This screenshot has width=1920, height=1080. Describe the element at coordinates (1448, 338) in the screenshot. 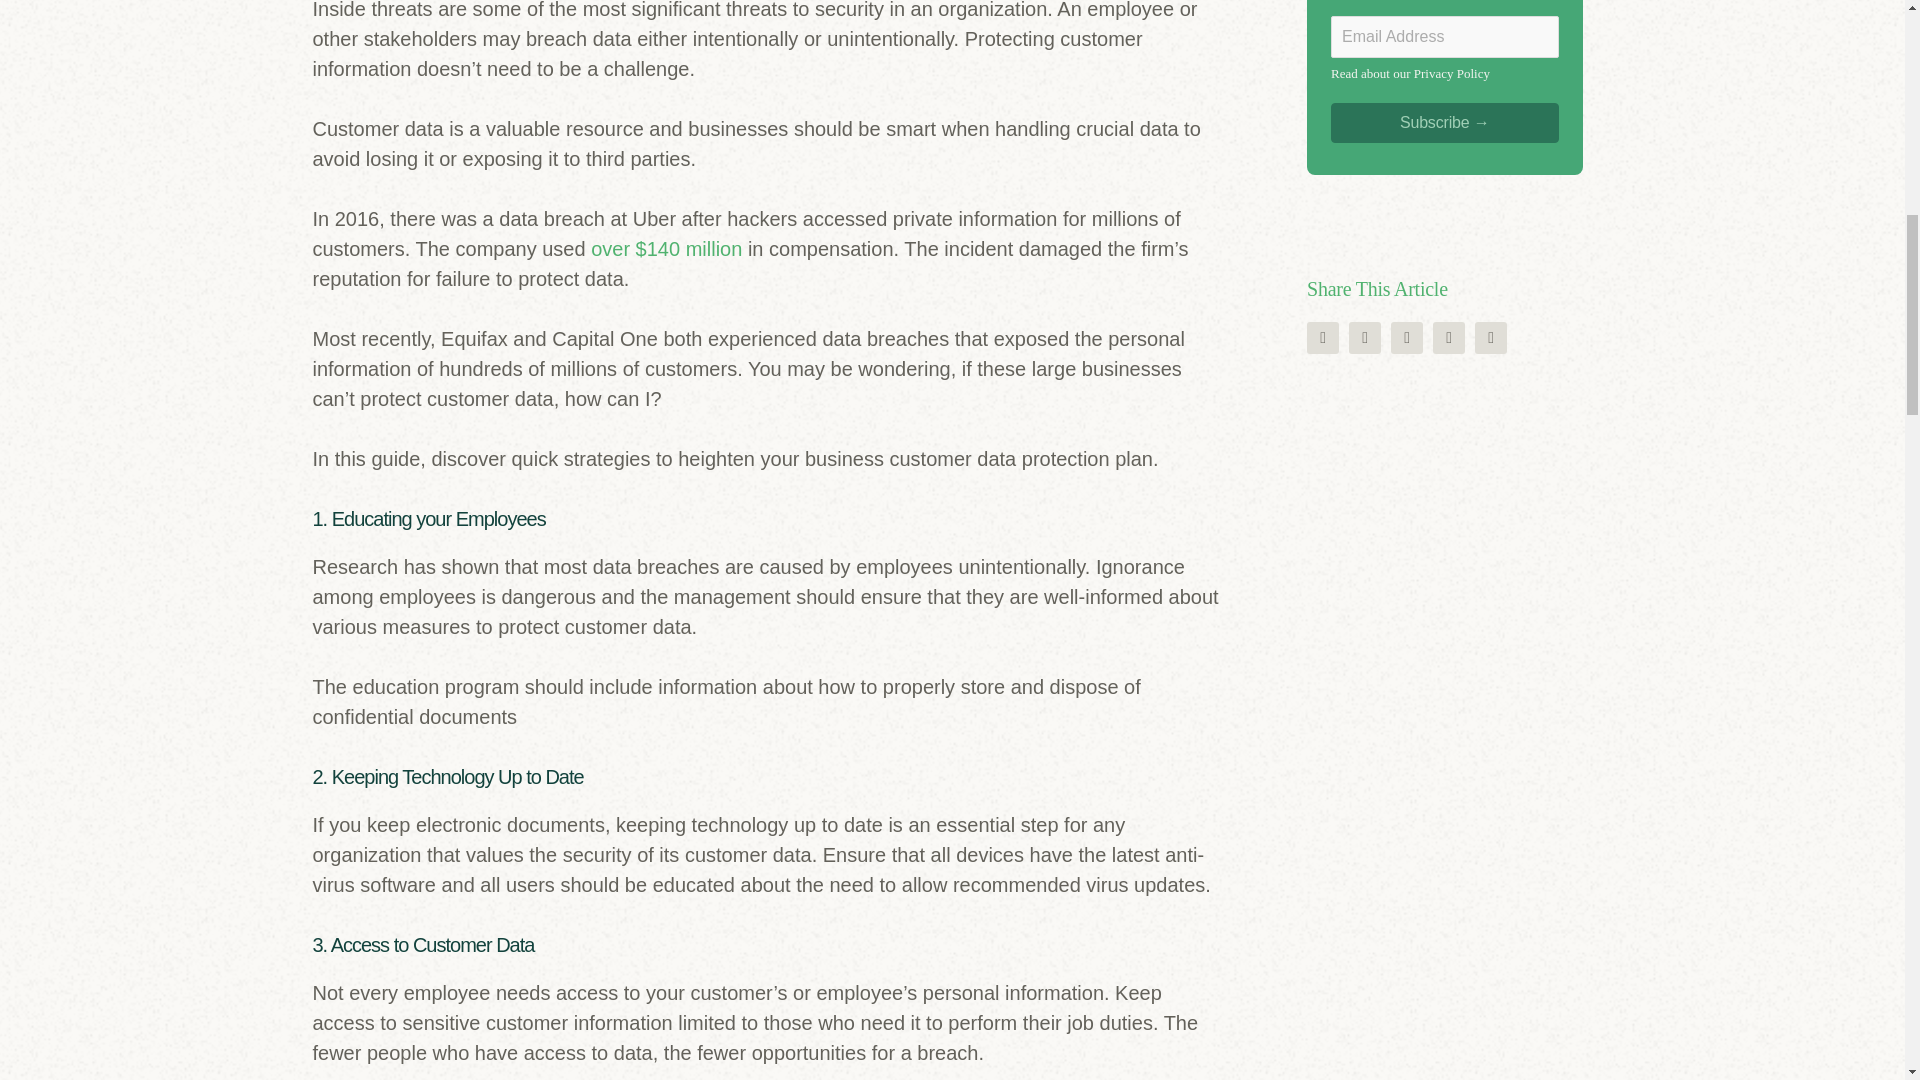

I see `5 Essential Strategies to Heighten Customer Data Protection` at that location.